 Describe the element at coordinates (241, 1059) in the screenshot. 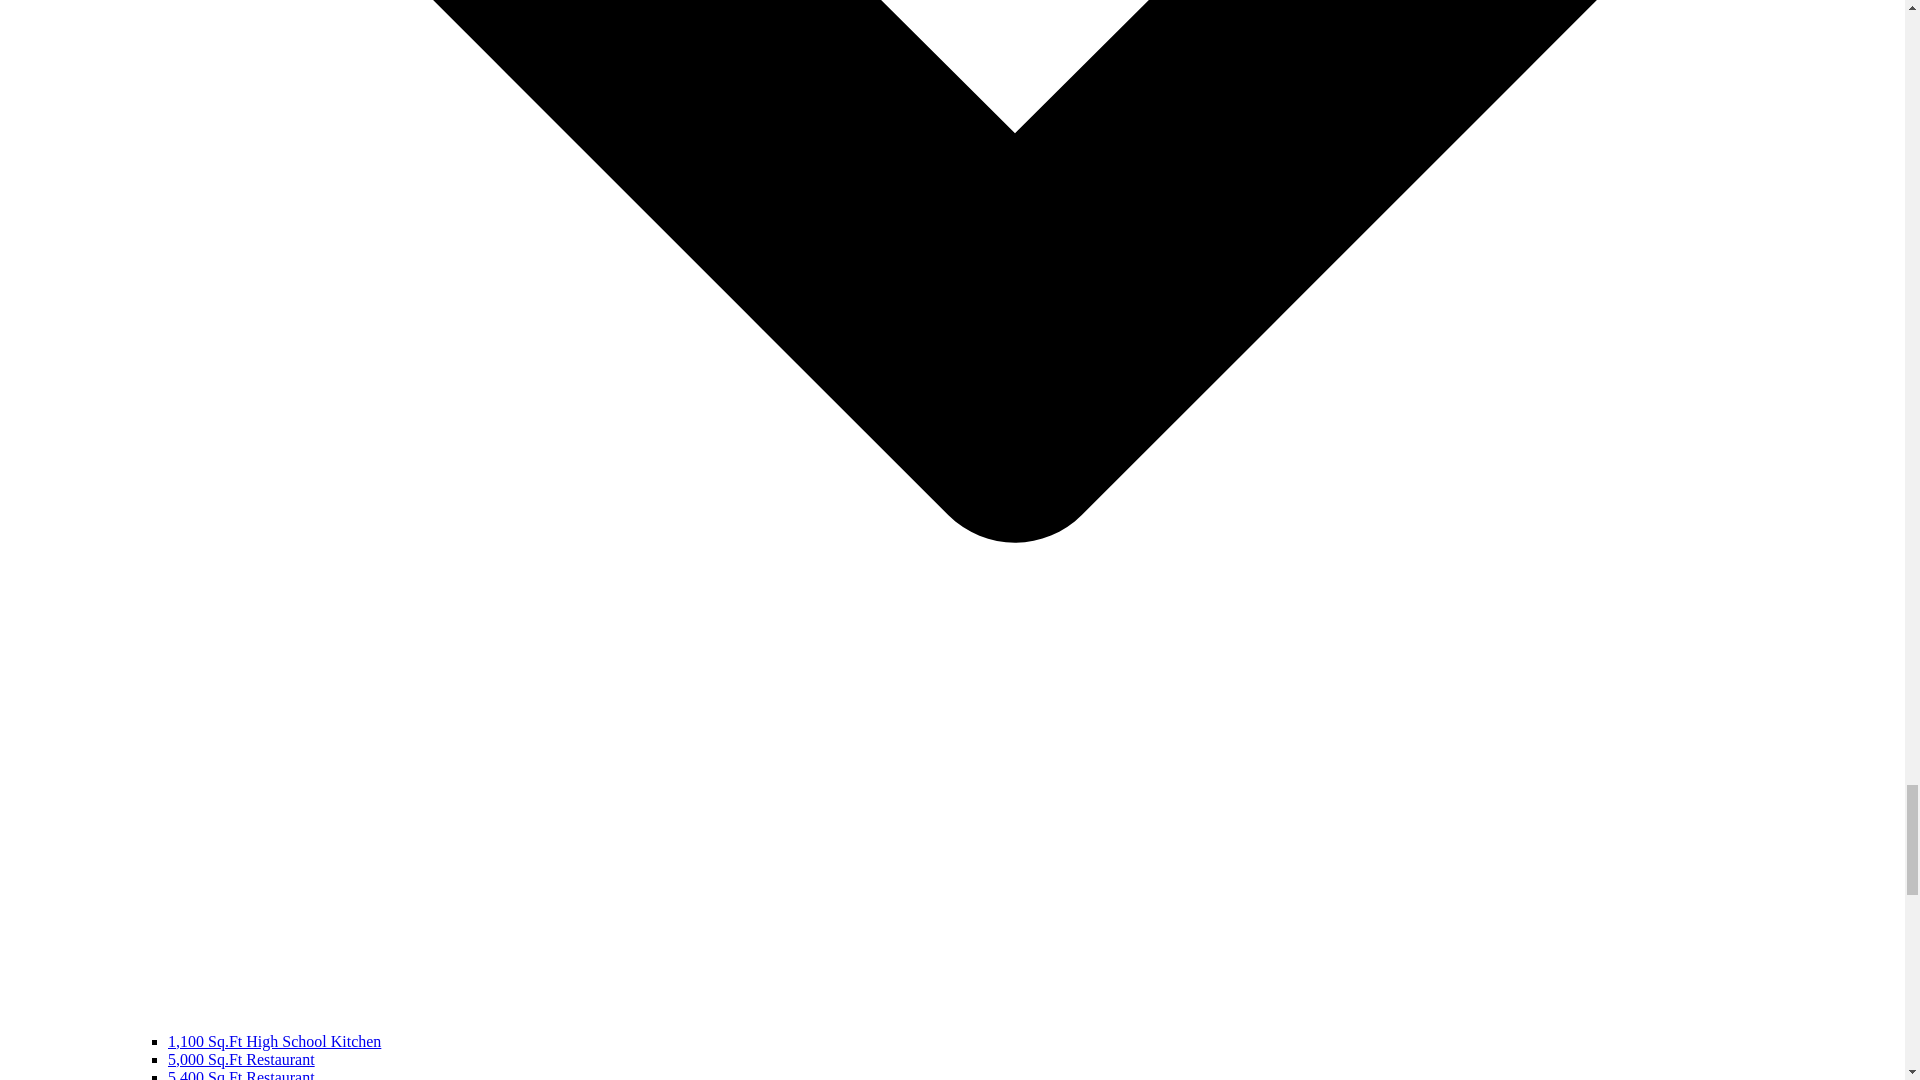

I see `5,000 Sq.Ft Restaurant` at that location.